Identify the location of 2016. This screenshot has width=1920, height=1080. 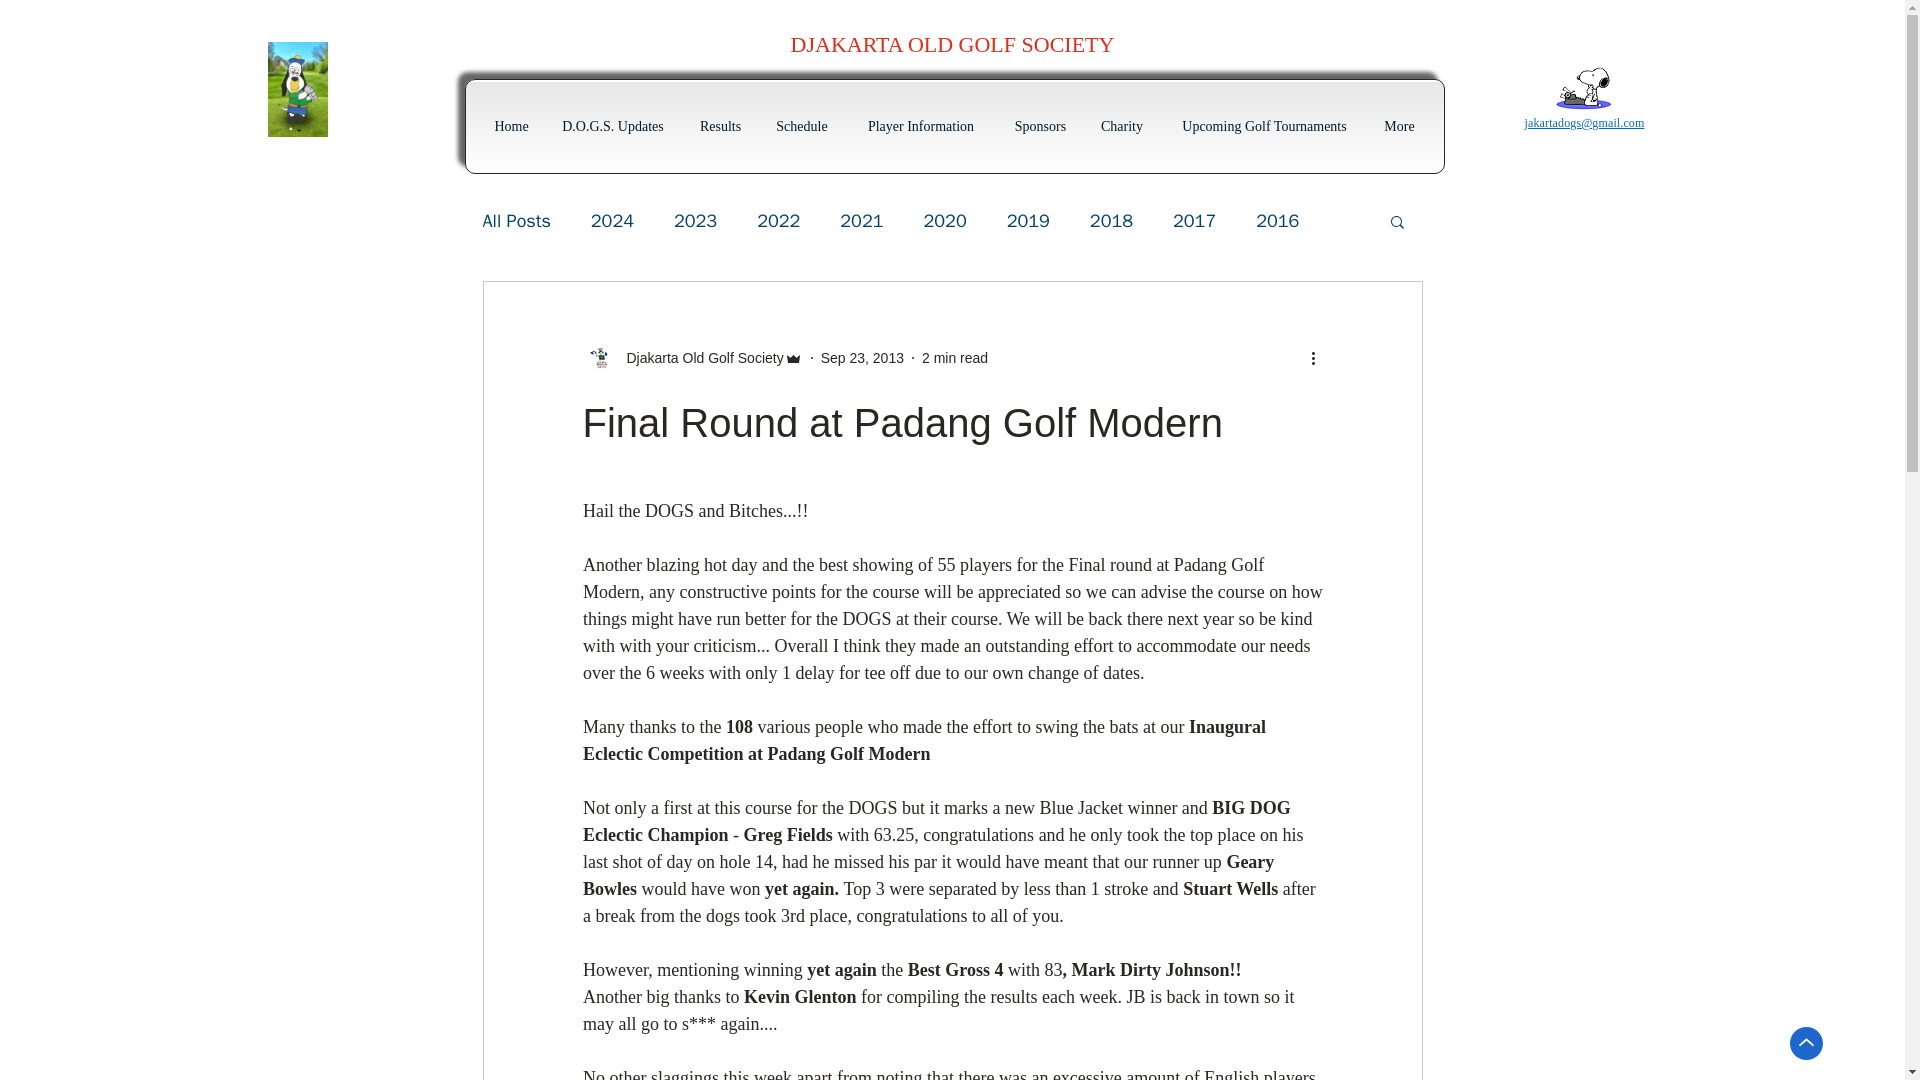
(1277, 221).